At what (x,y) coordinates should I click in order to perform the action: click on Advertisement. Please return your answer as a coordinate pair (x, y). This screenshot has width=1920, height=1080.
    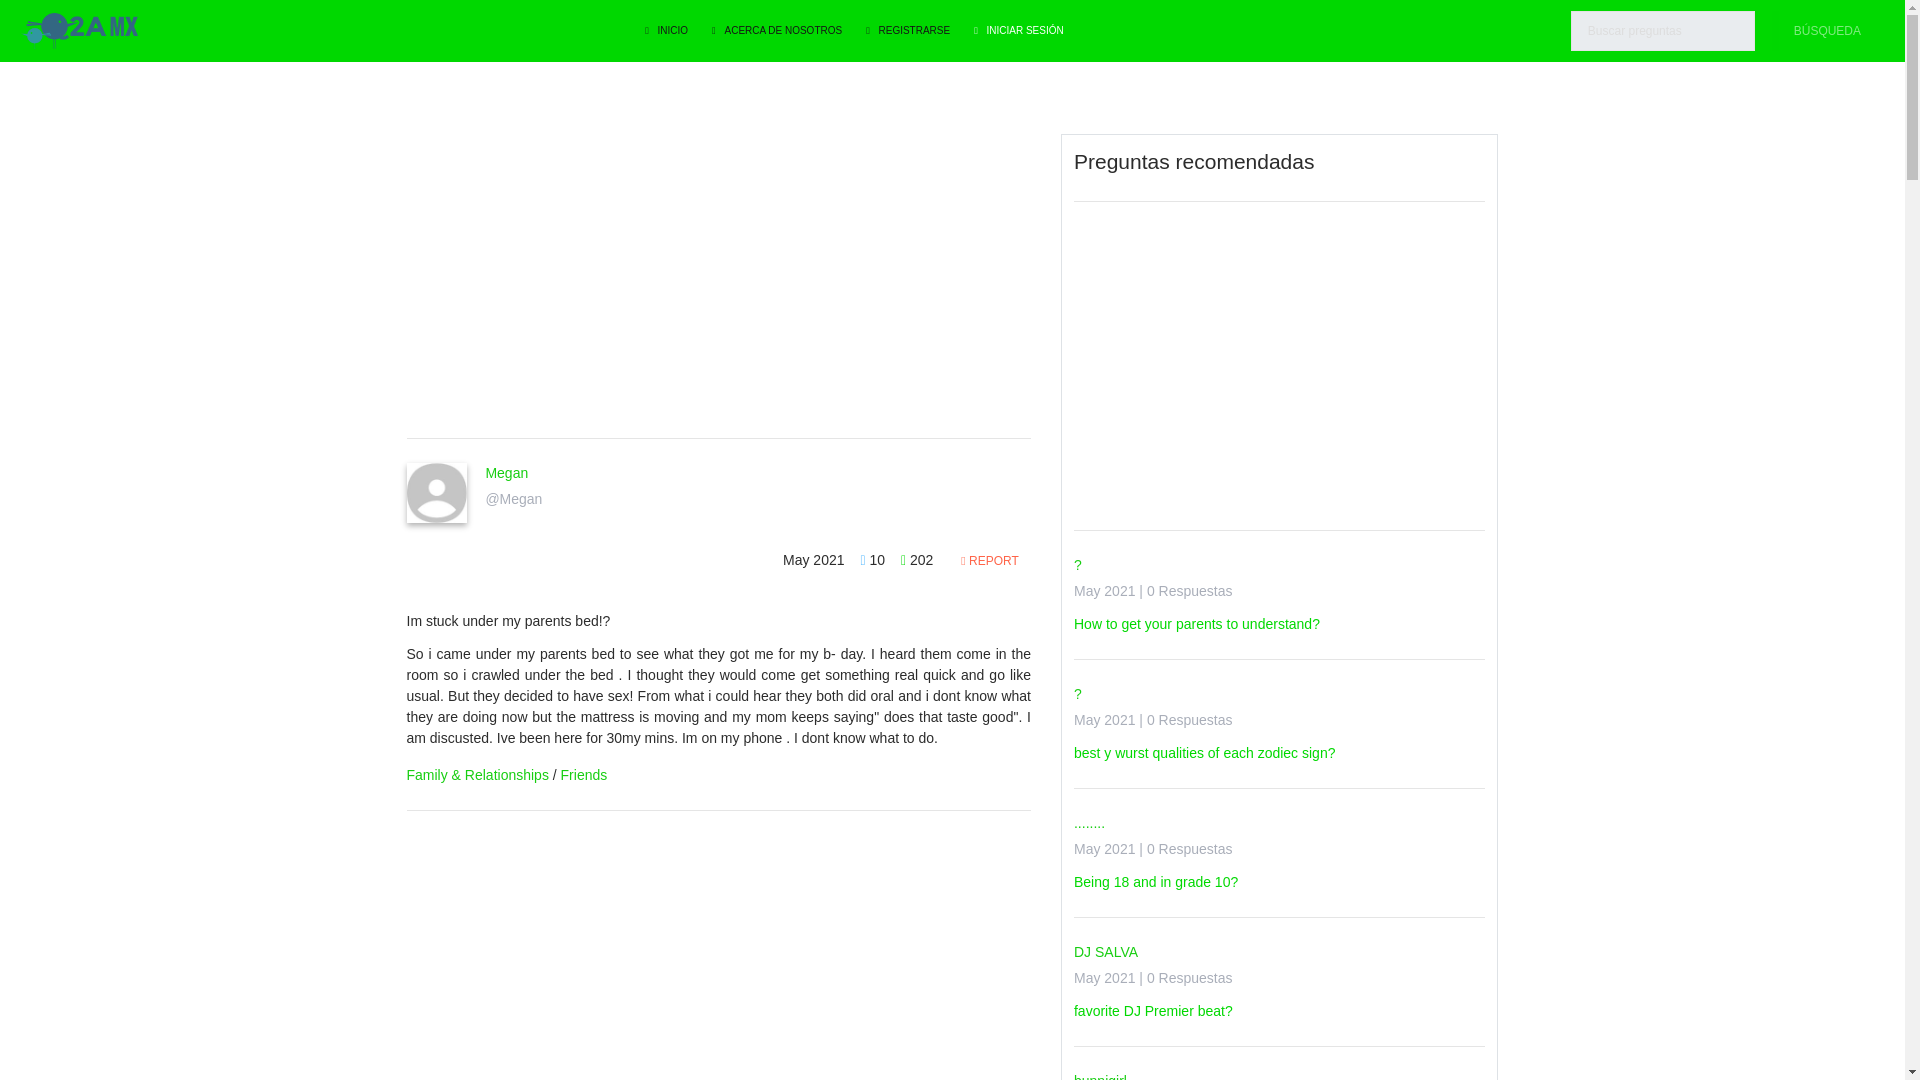
    Looking at the image, I should click on (717, 273).